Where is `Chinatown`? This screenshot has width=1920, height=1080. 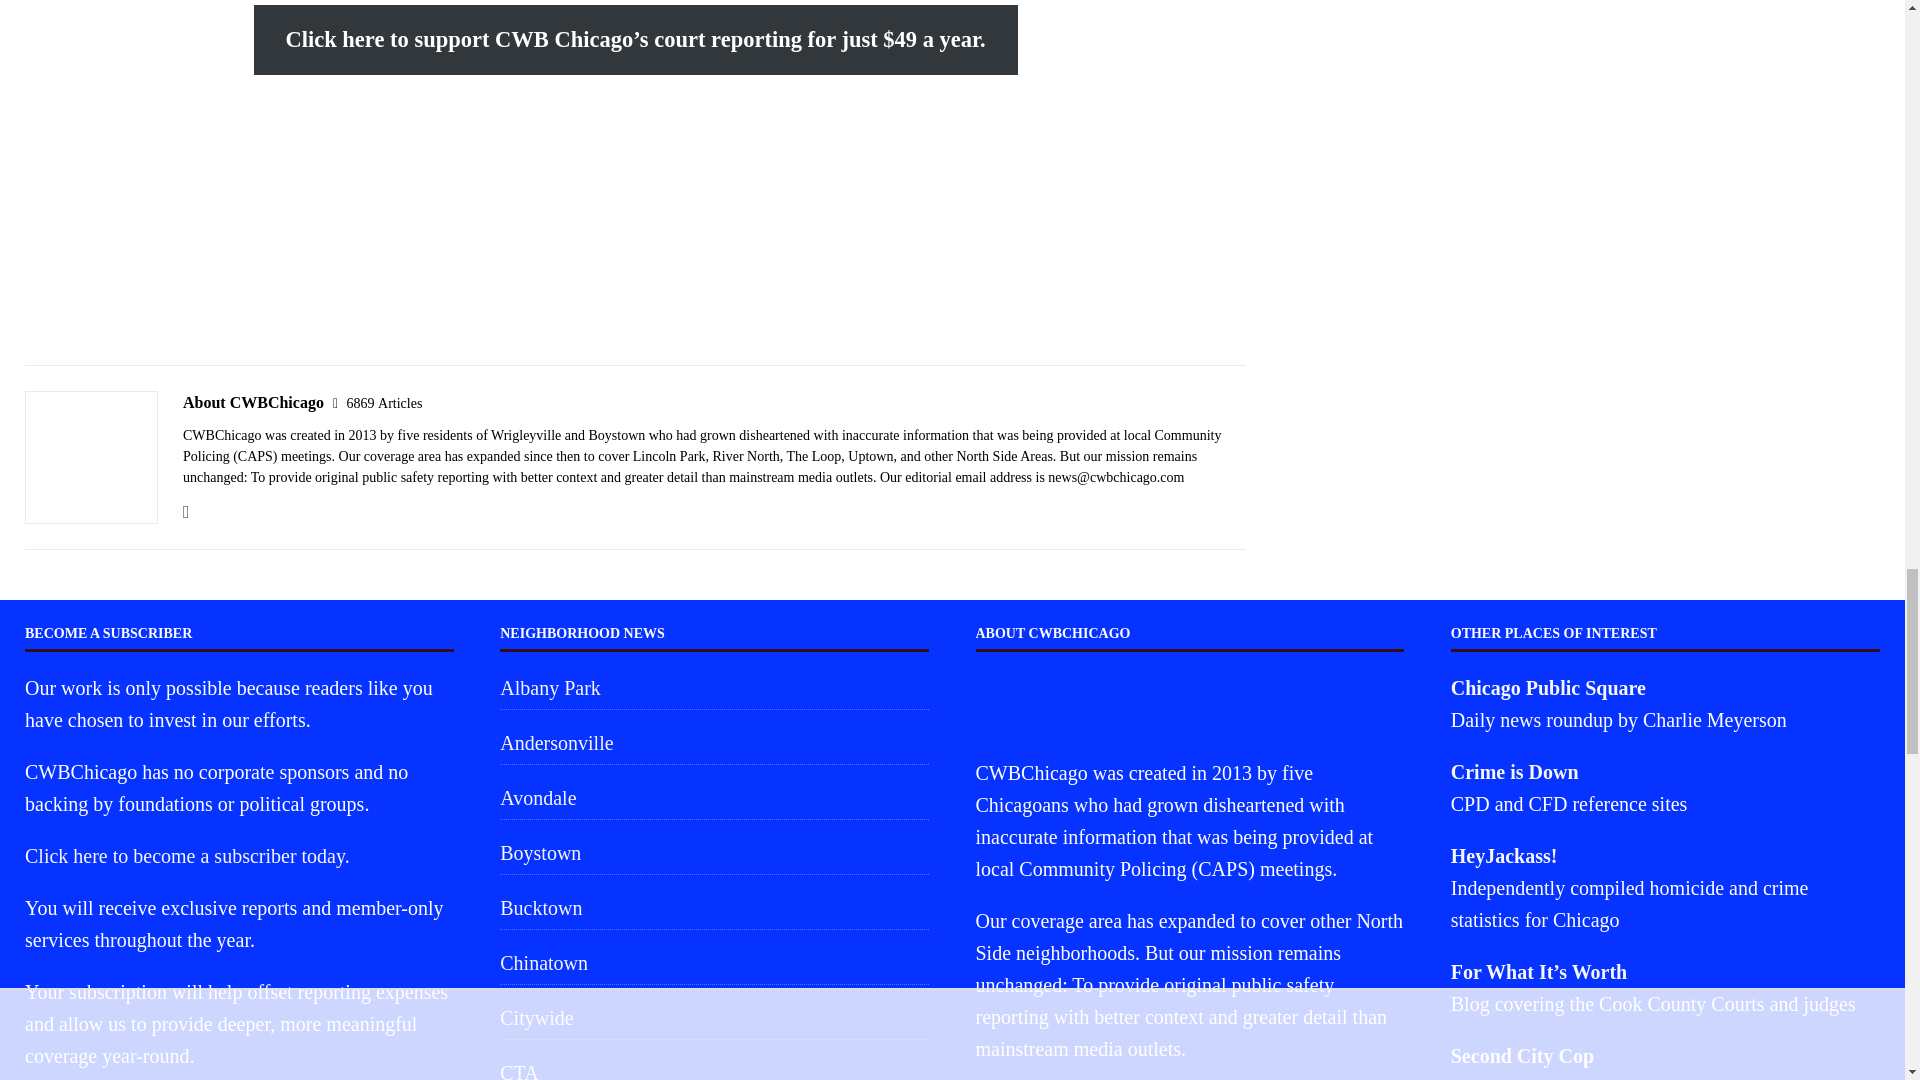 Chinatown is located at coordinates (714, 962).